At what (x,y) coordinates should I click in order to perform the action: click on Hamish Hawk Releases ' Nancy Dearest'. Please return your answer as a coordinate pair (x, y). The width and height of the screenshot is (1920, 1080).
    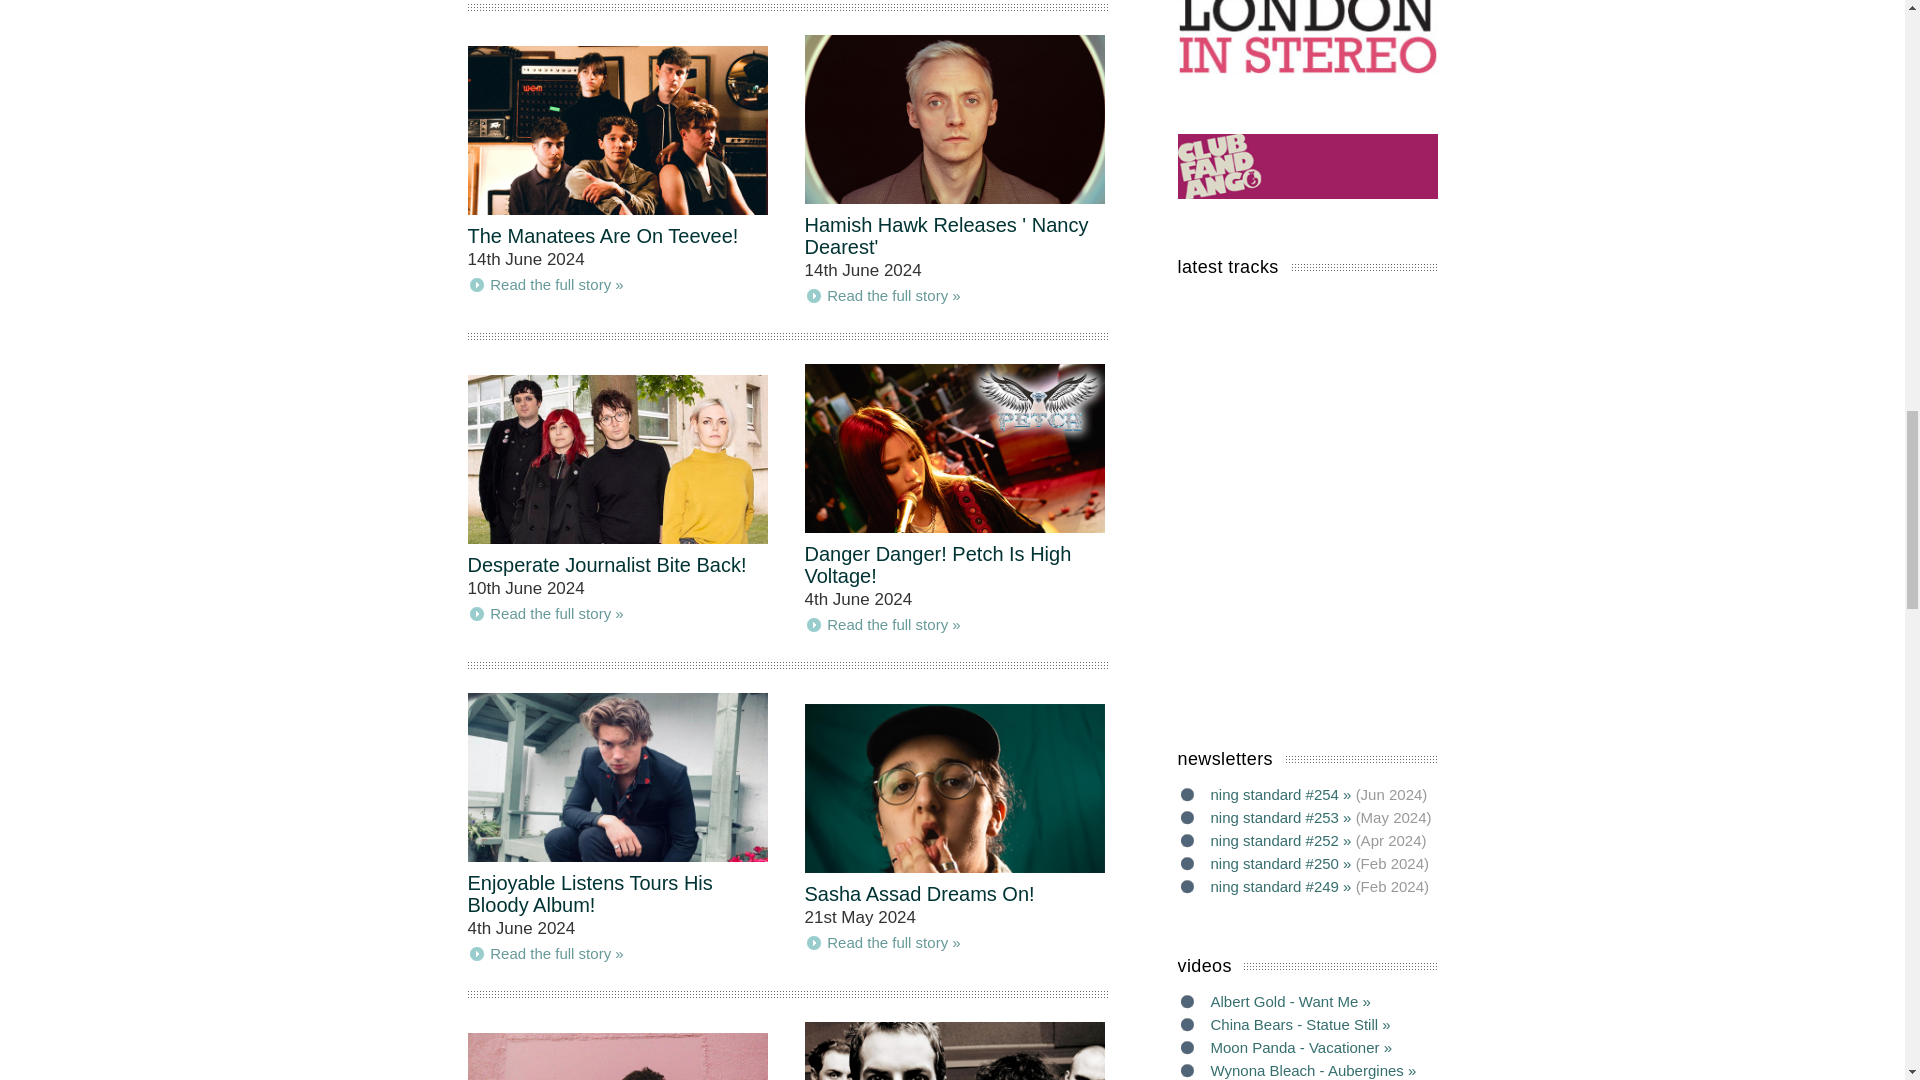
    Looking at the image, I should click on (946, 236).